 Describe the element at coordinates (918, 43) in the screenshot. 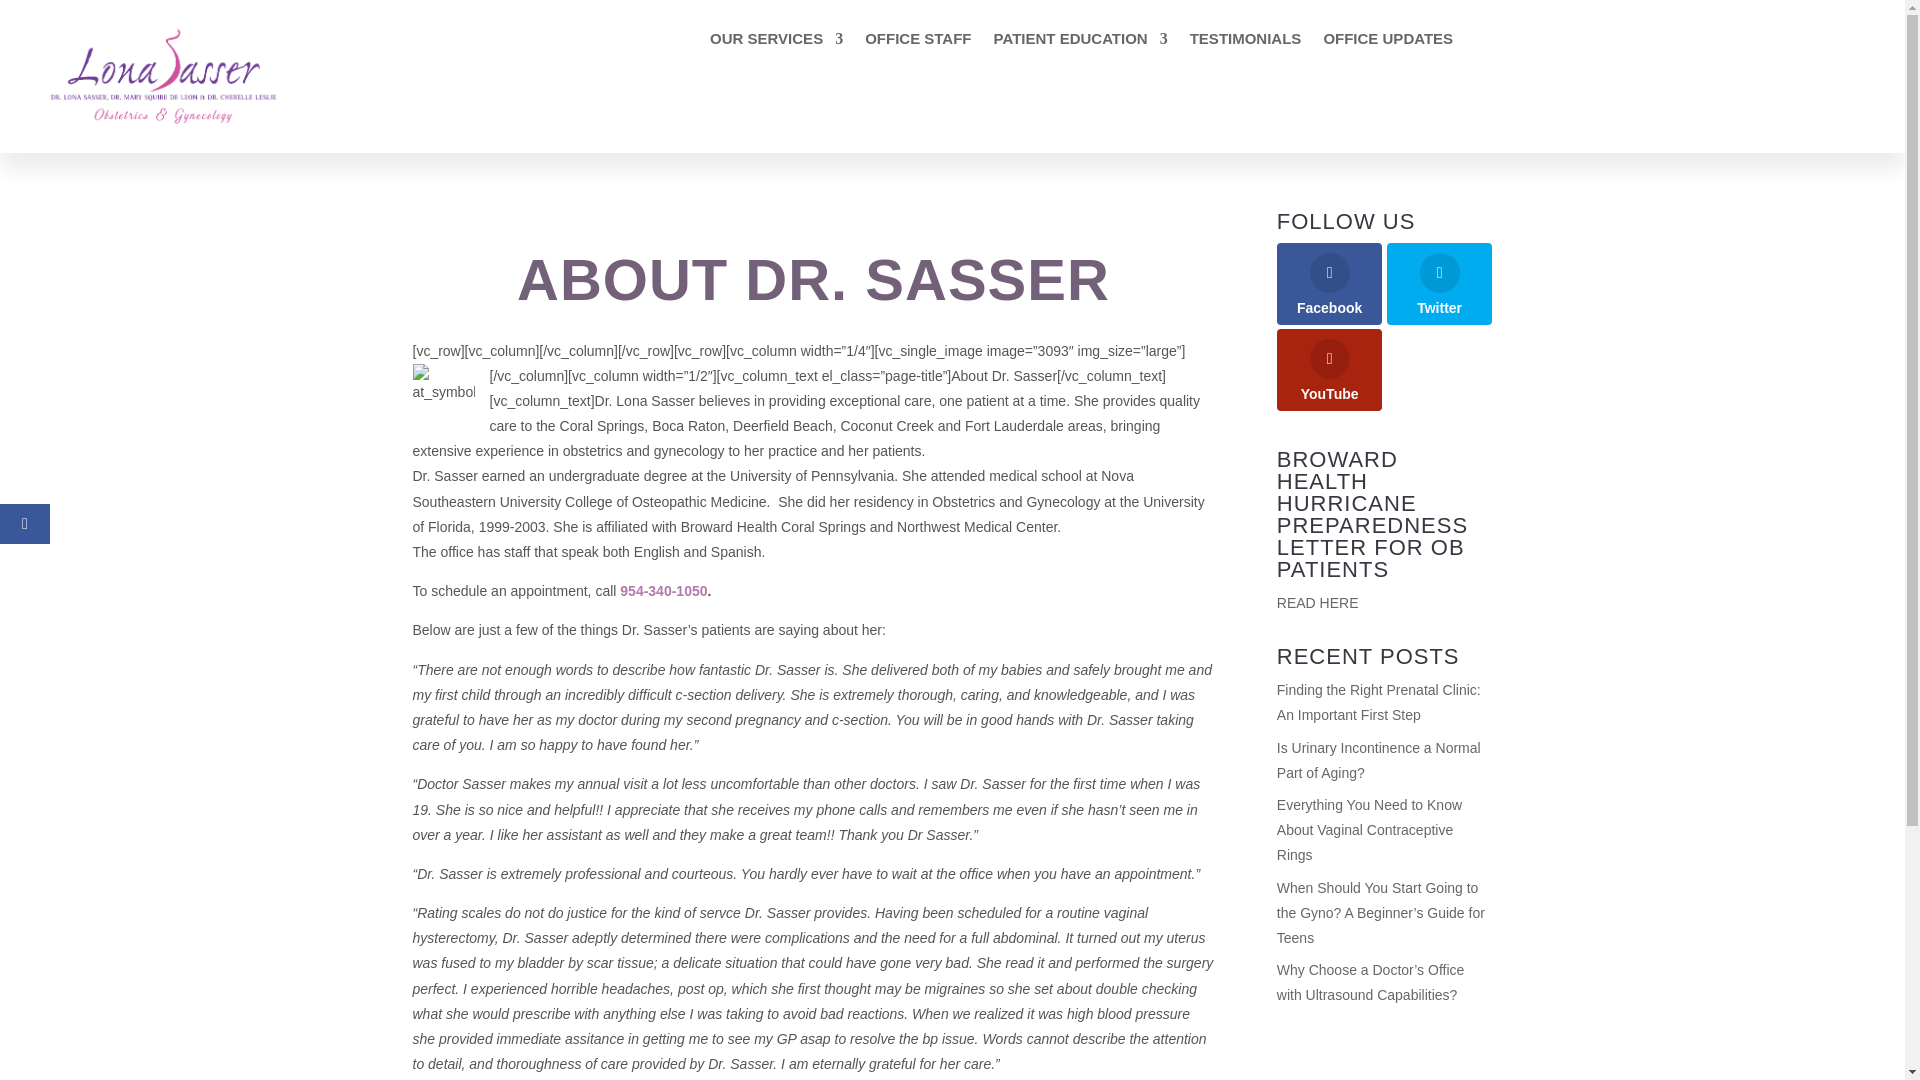

I see `OFFICE STAFF` at that location.